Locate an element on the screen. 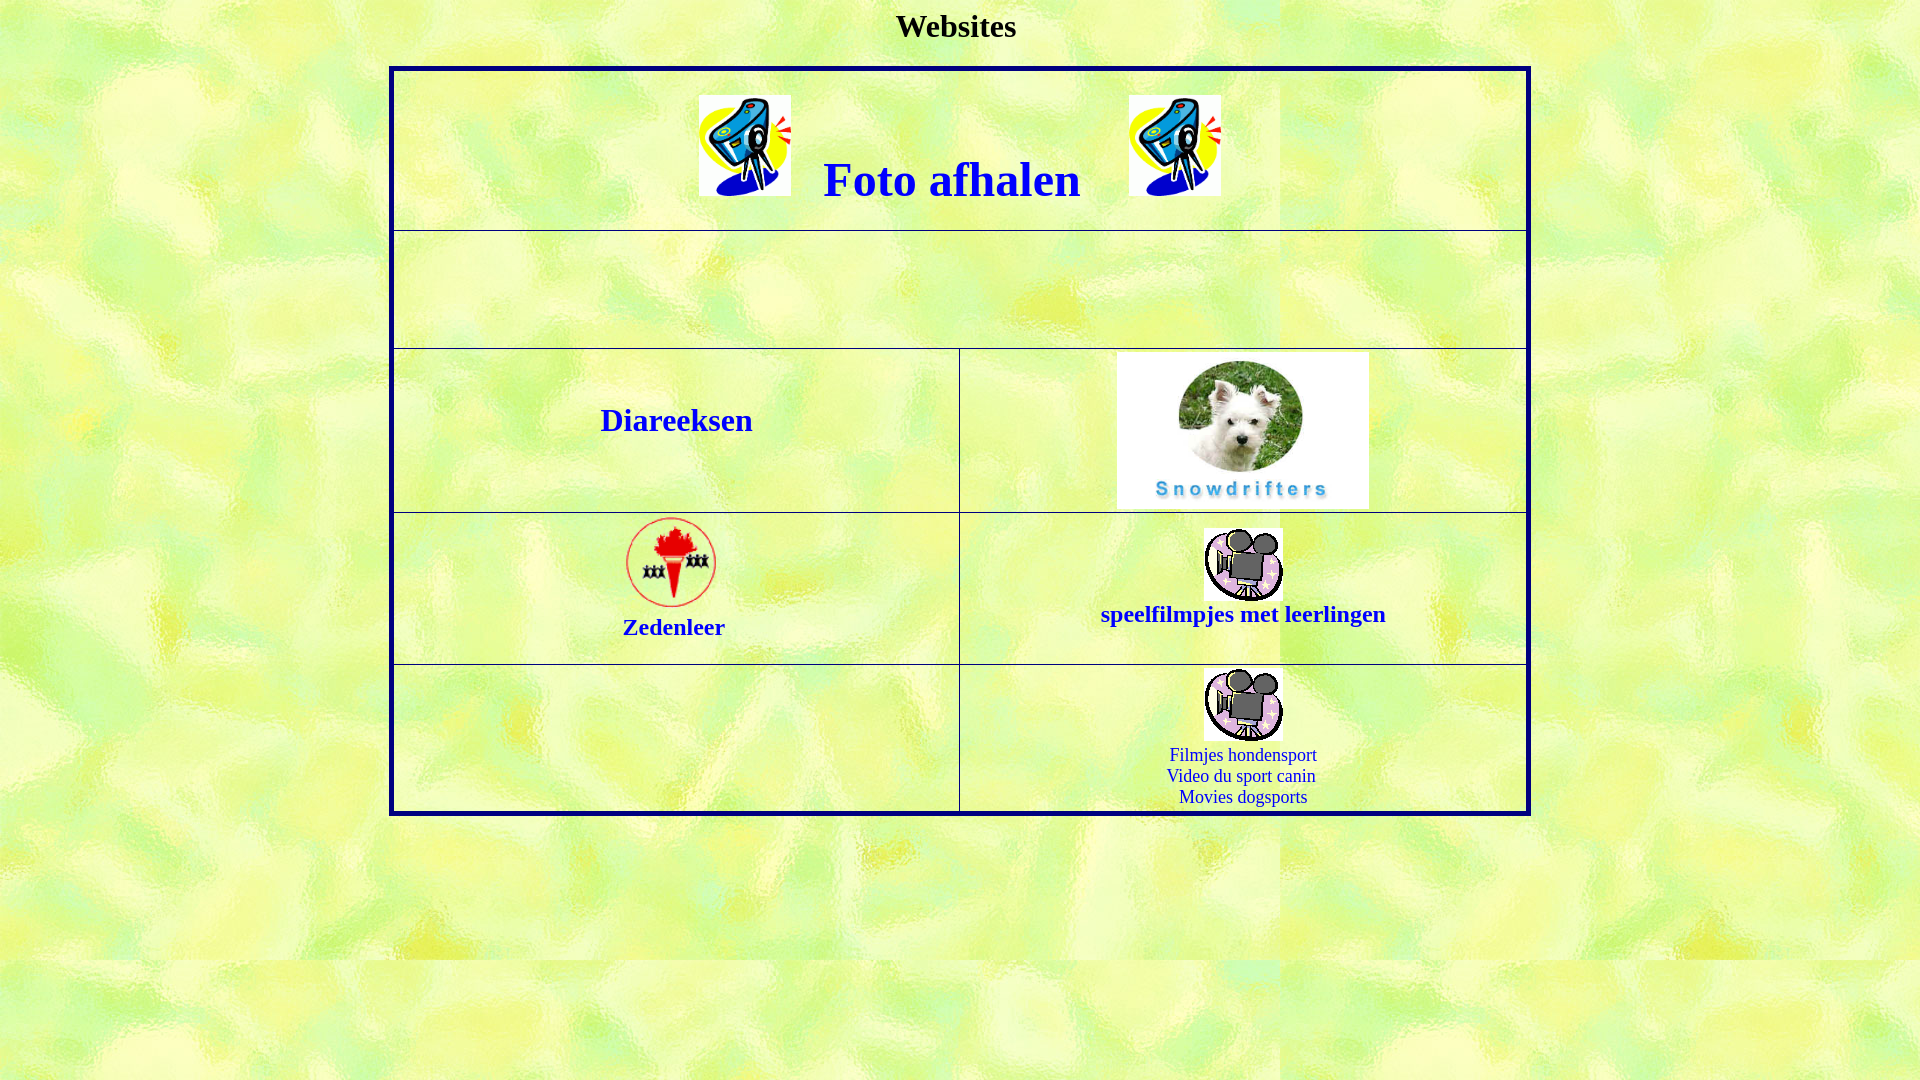 The image size is (1920, 1080). Filmjes hondensport
Video du sport canin is located at coordinates (1242, 776).